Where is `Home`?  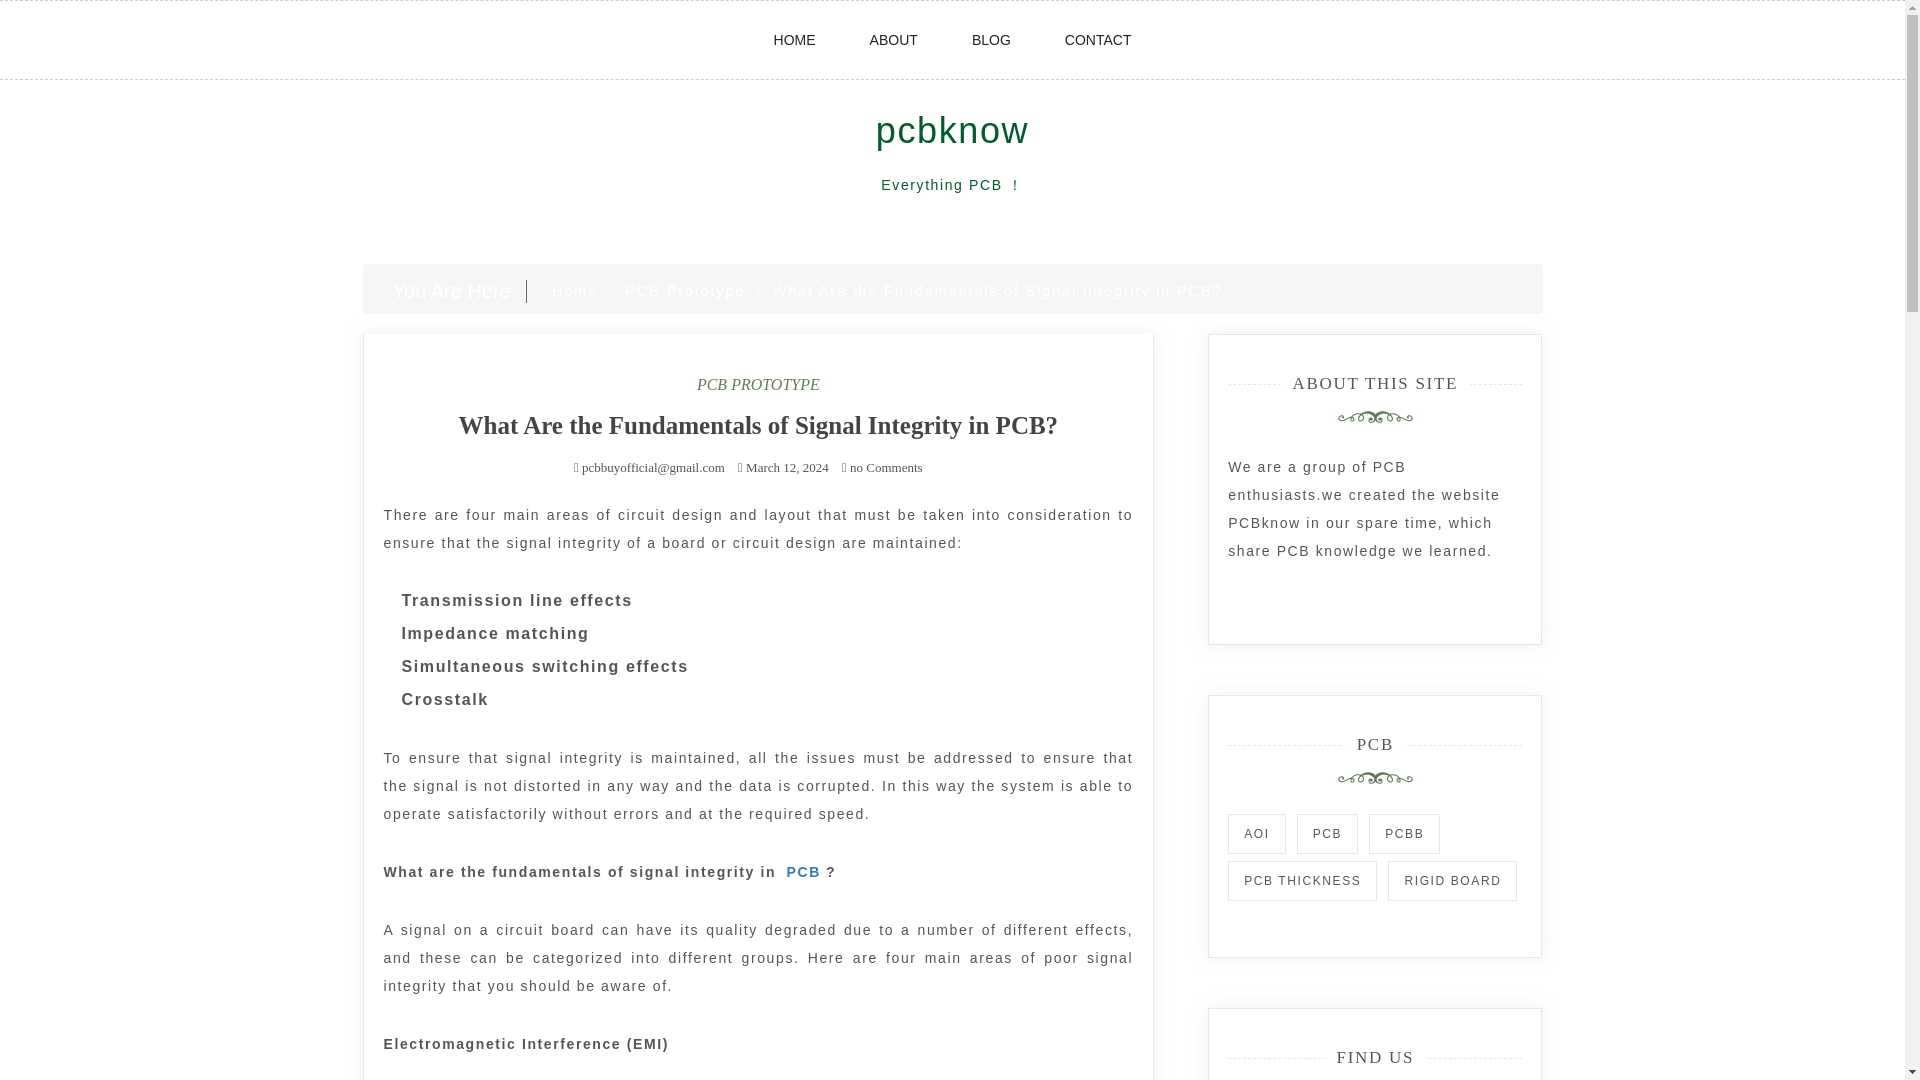 Home is located at coordinates (574, 290).